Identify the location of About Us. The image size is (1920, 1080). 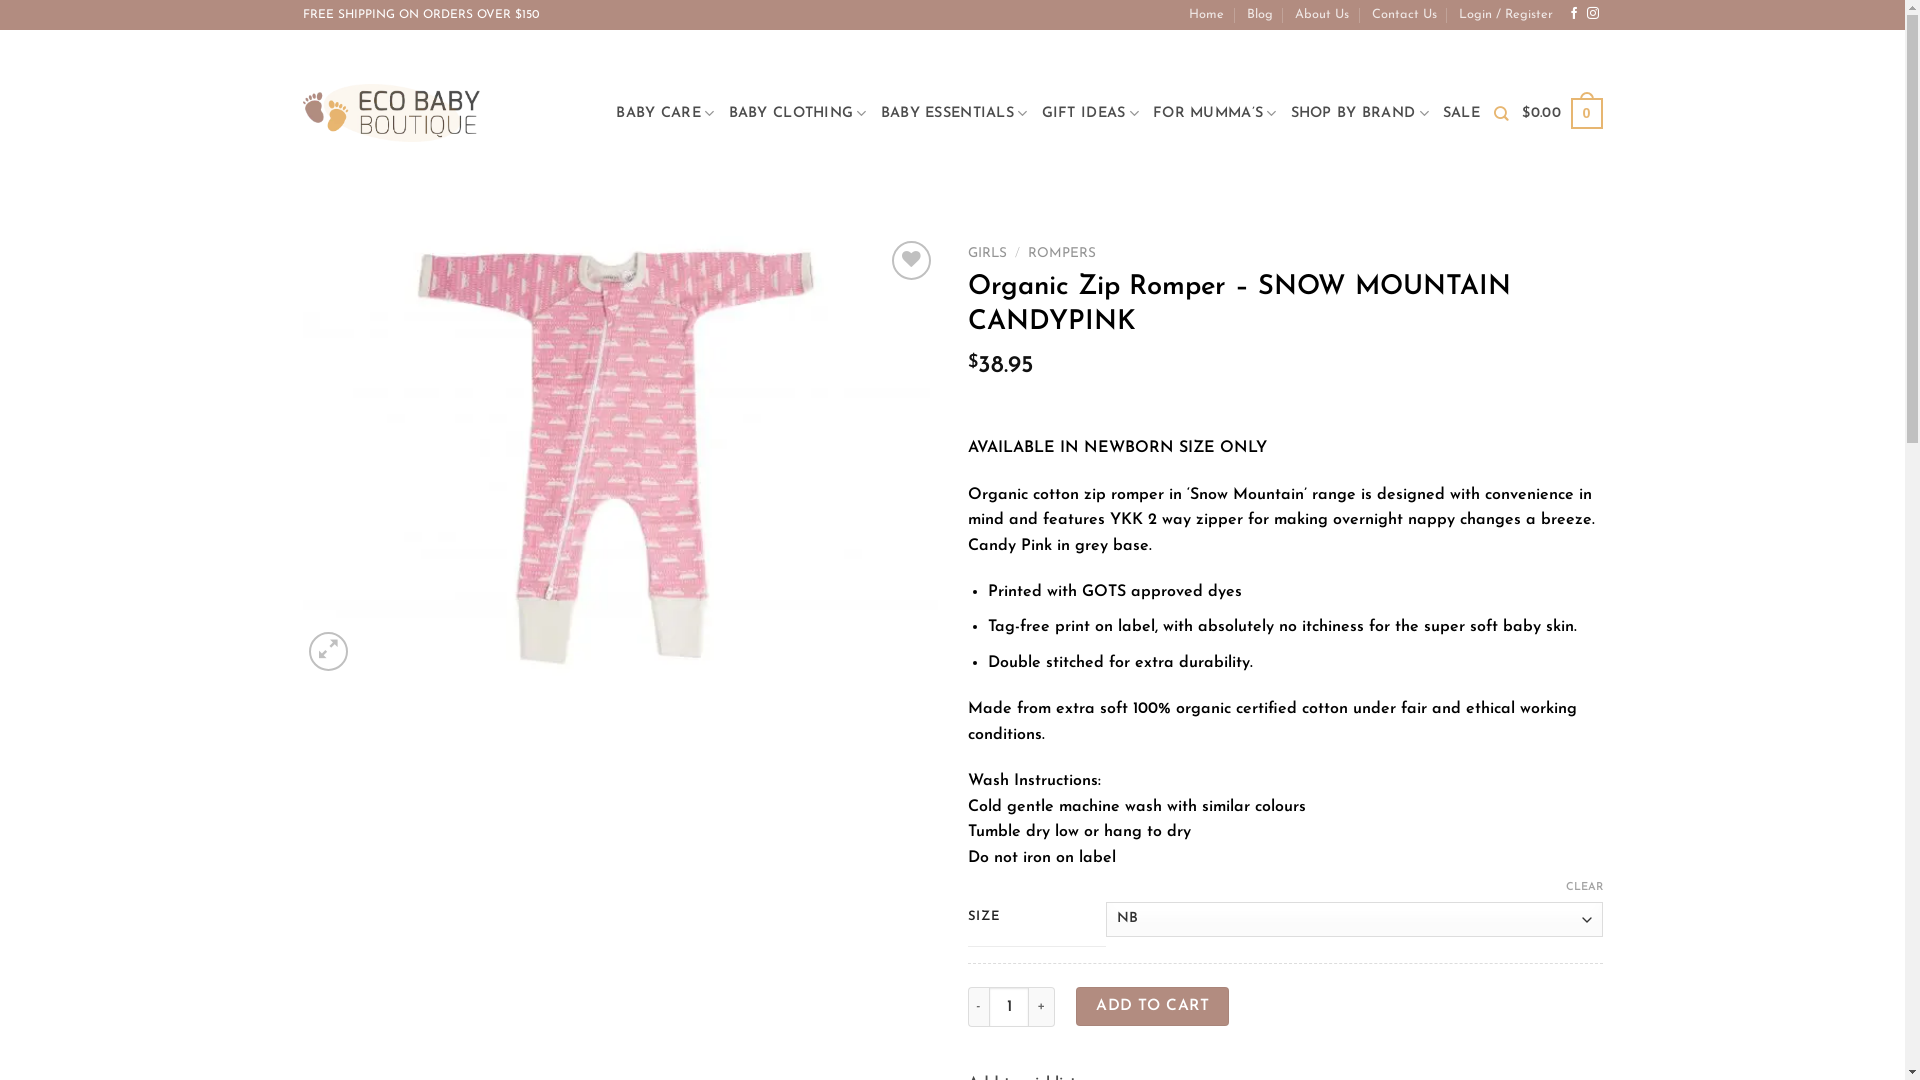
(1322, 15).